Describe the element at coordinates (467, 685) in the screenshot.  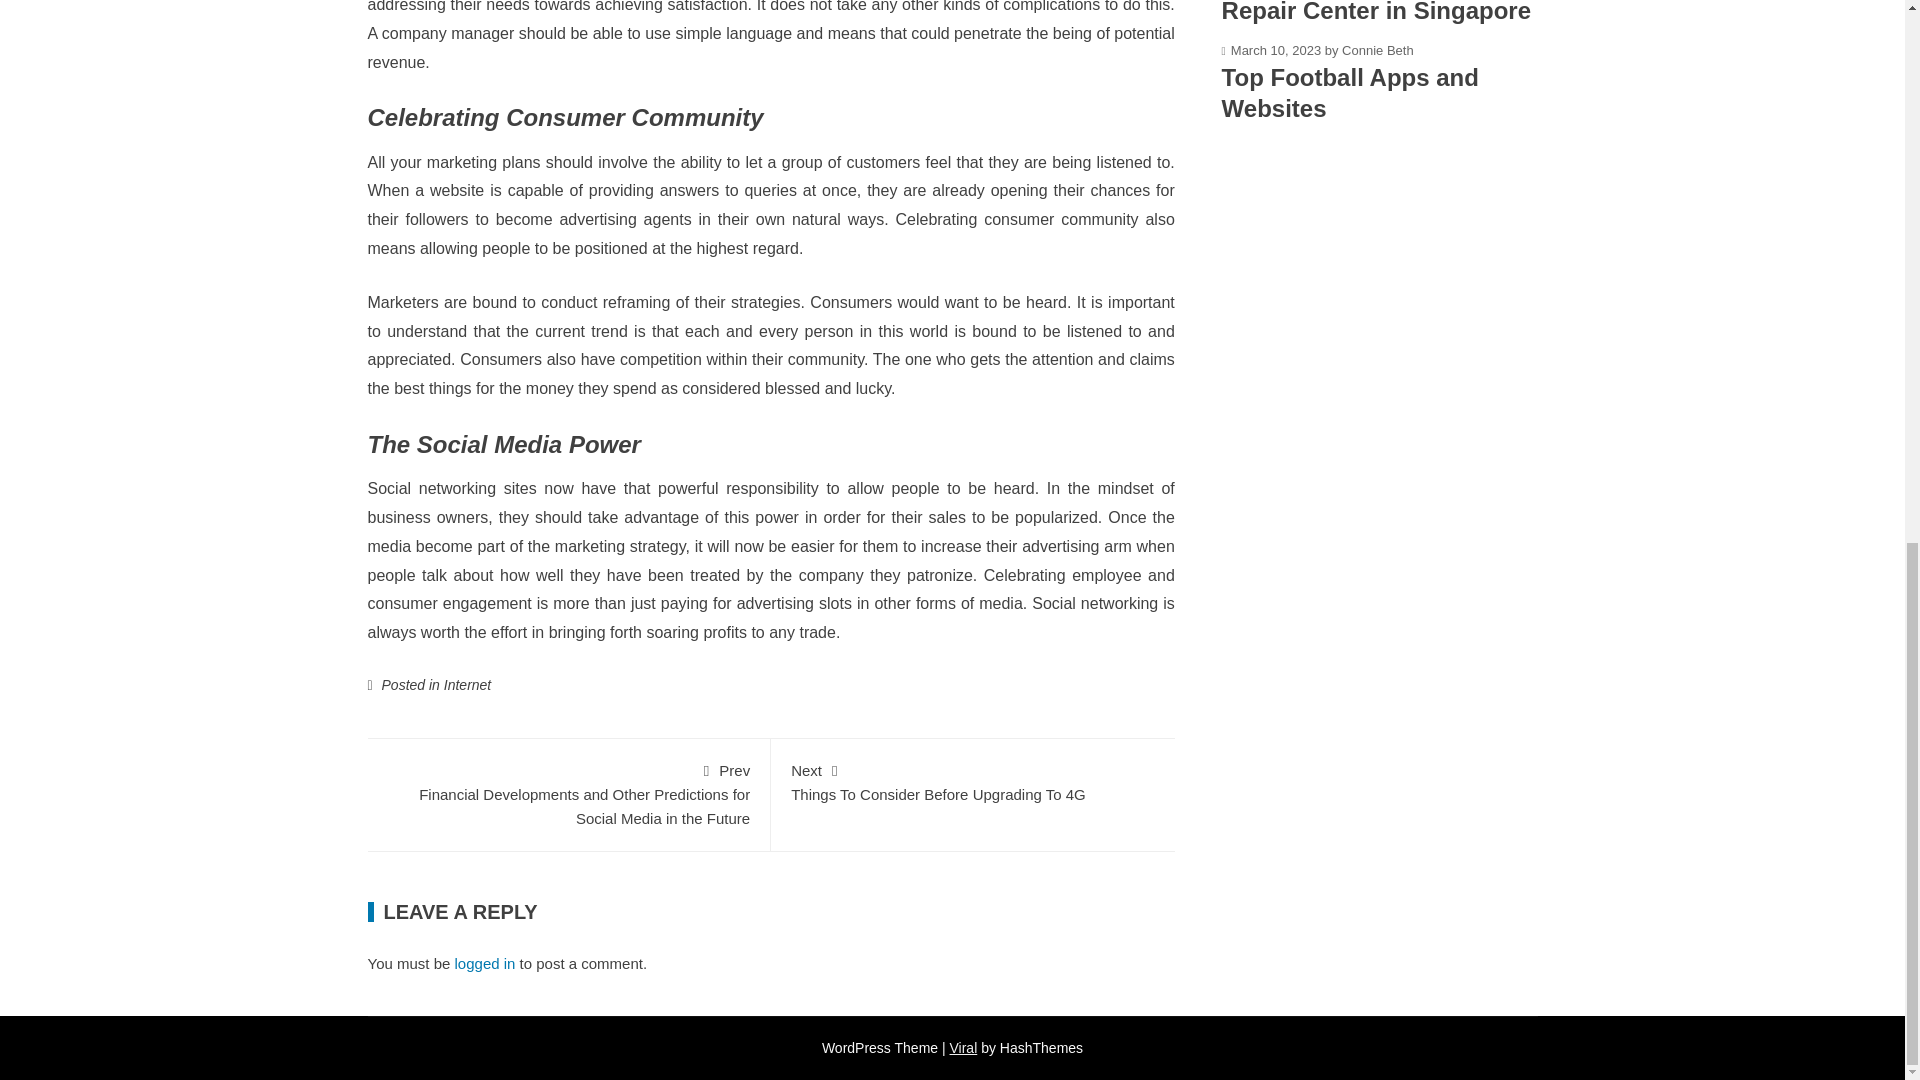
I see `Internet` at that location.